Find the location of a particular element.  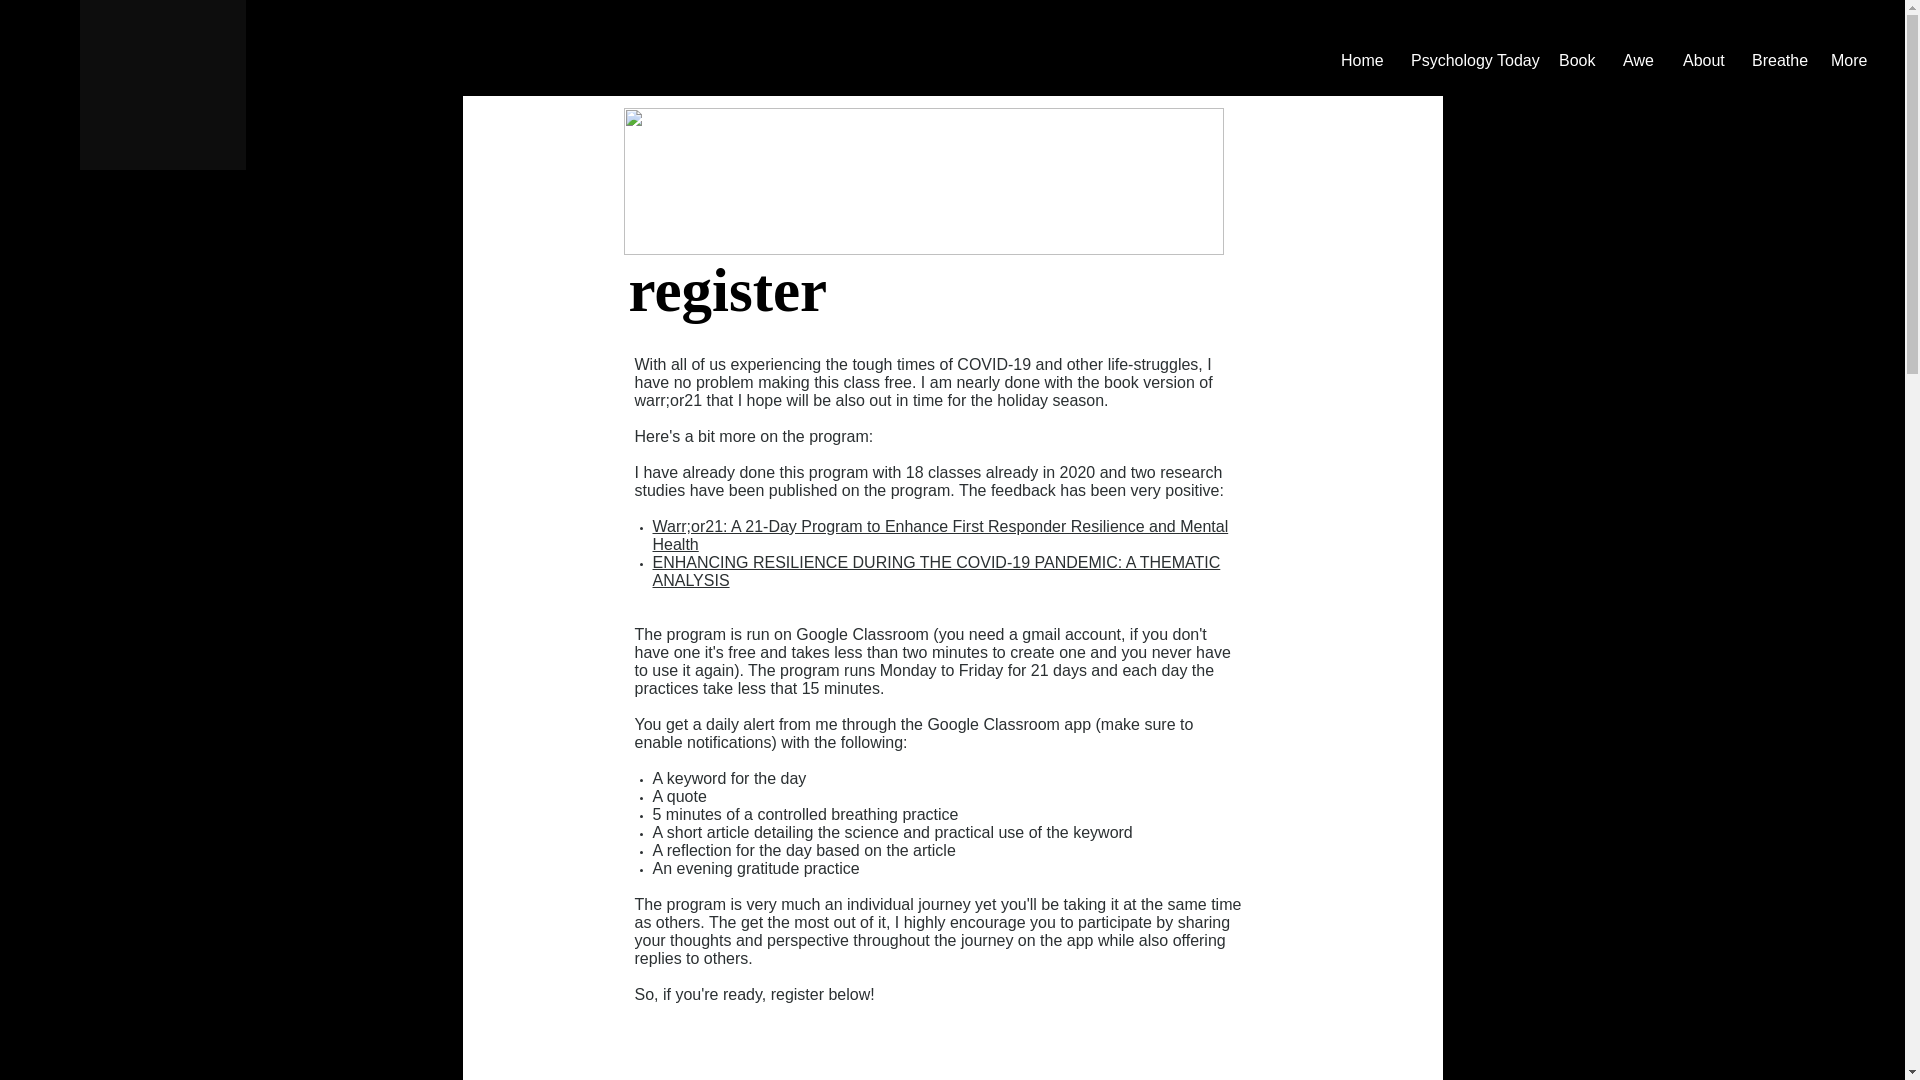

Book is located at coordinates (1576, 60).